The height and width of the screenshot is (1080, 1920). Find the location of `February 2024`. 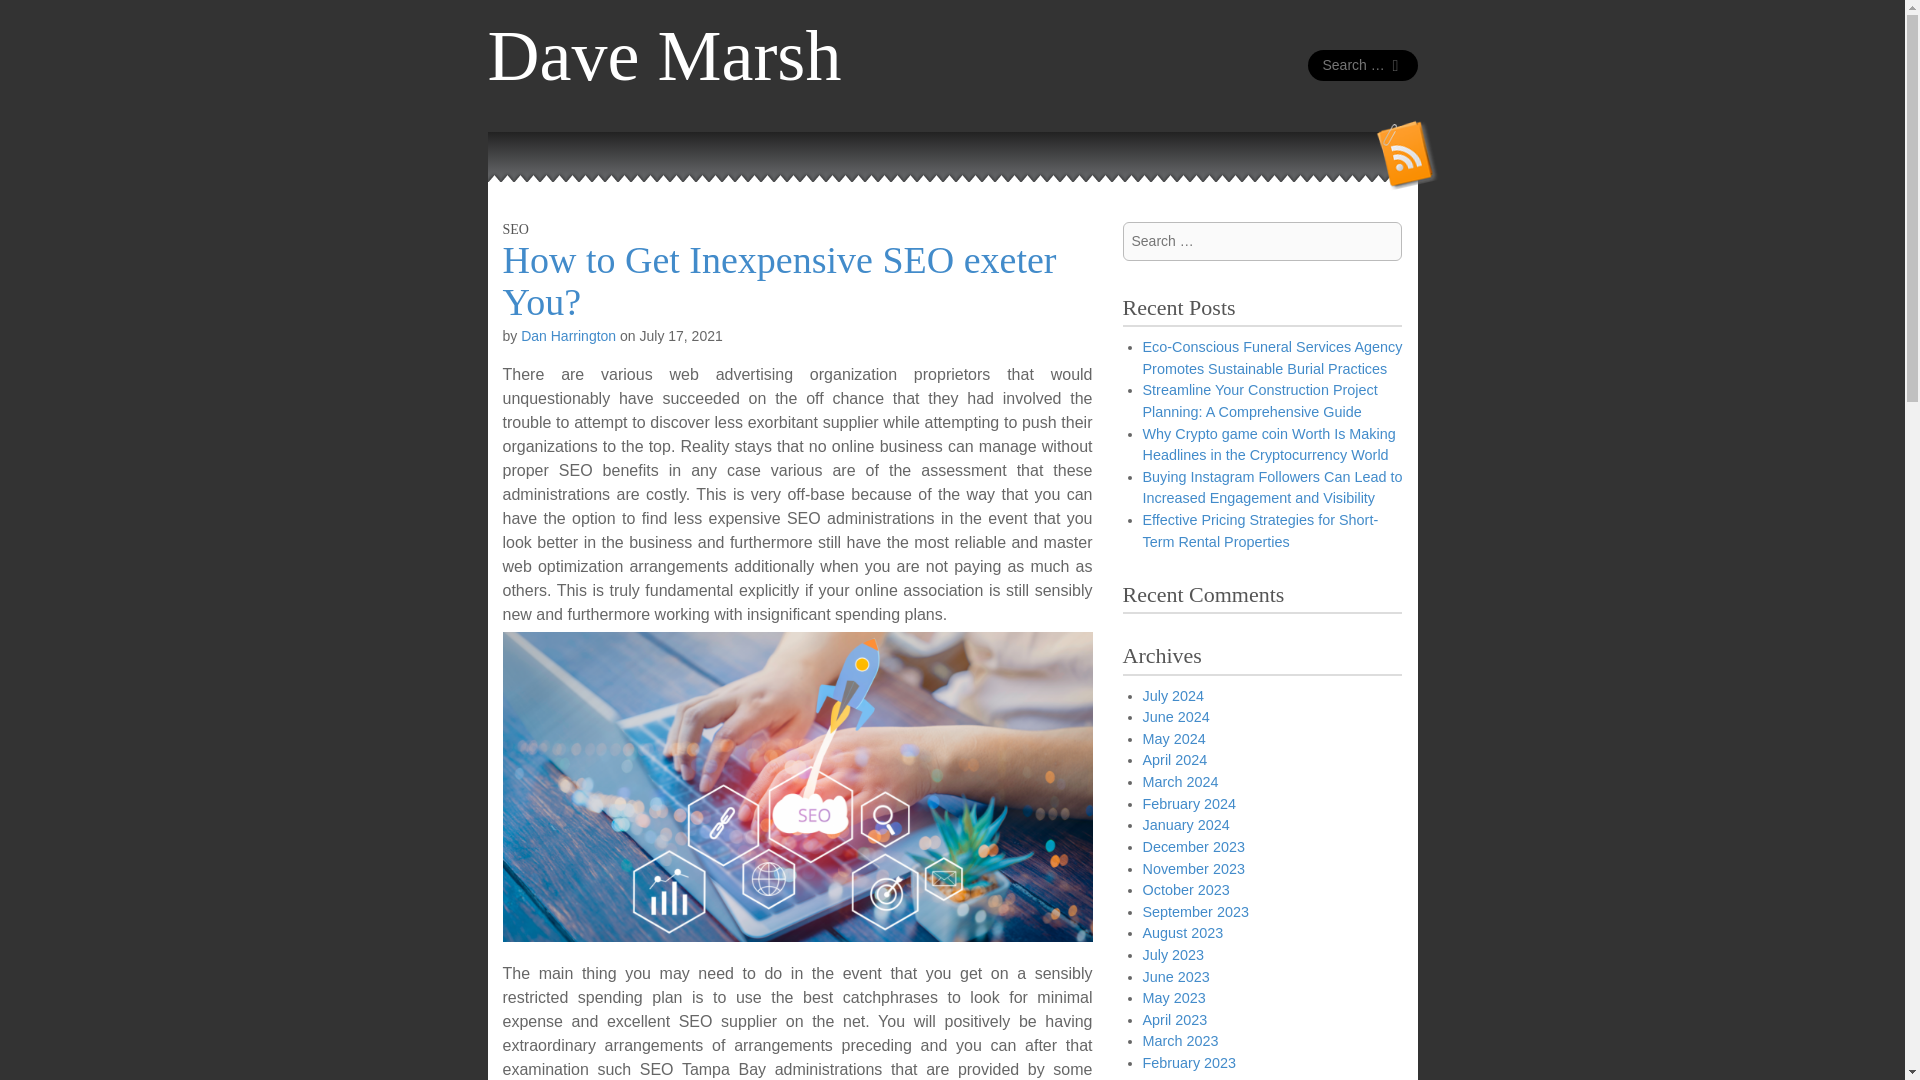

February 2024 is located at coordinates (1189, 804).